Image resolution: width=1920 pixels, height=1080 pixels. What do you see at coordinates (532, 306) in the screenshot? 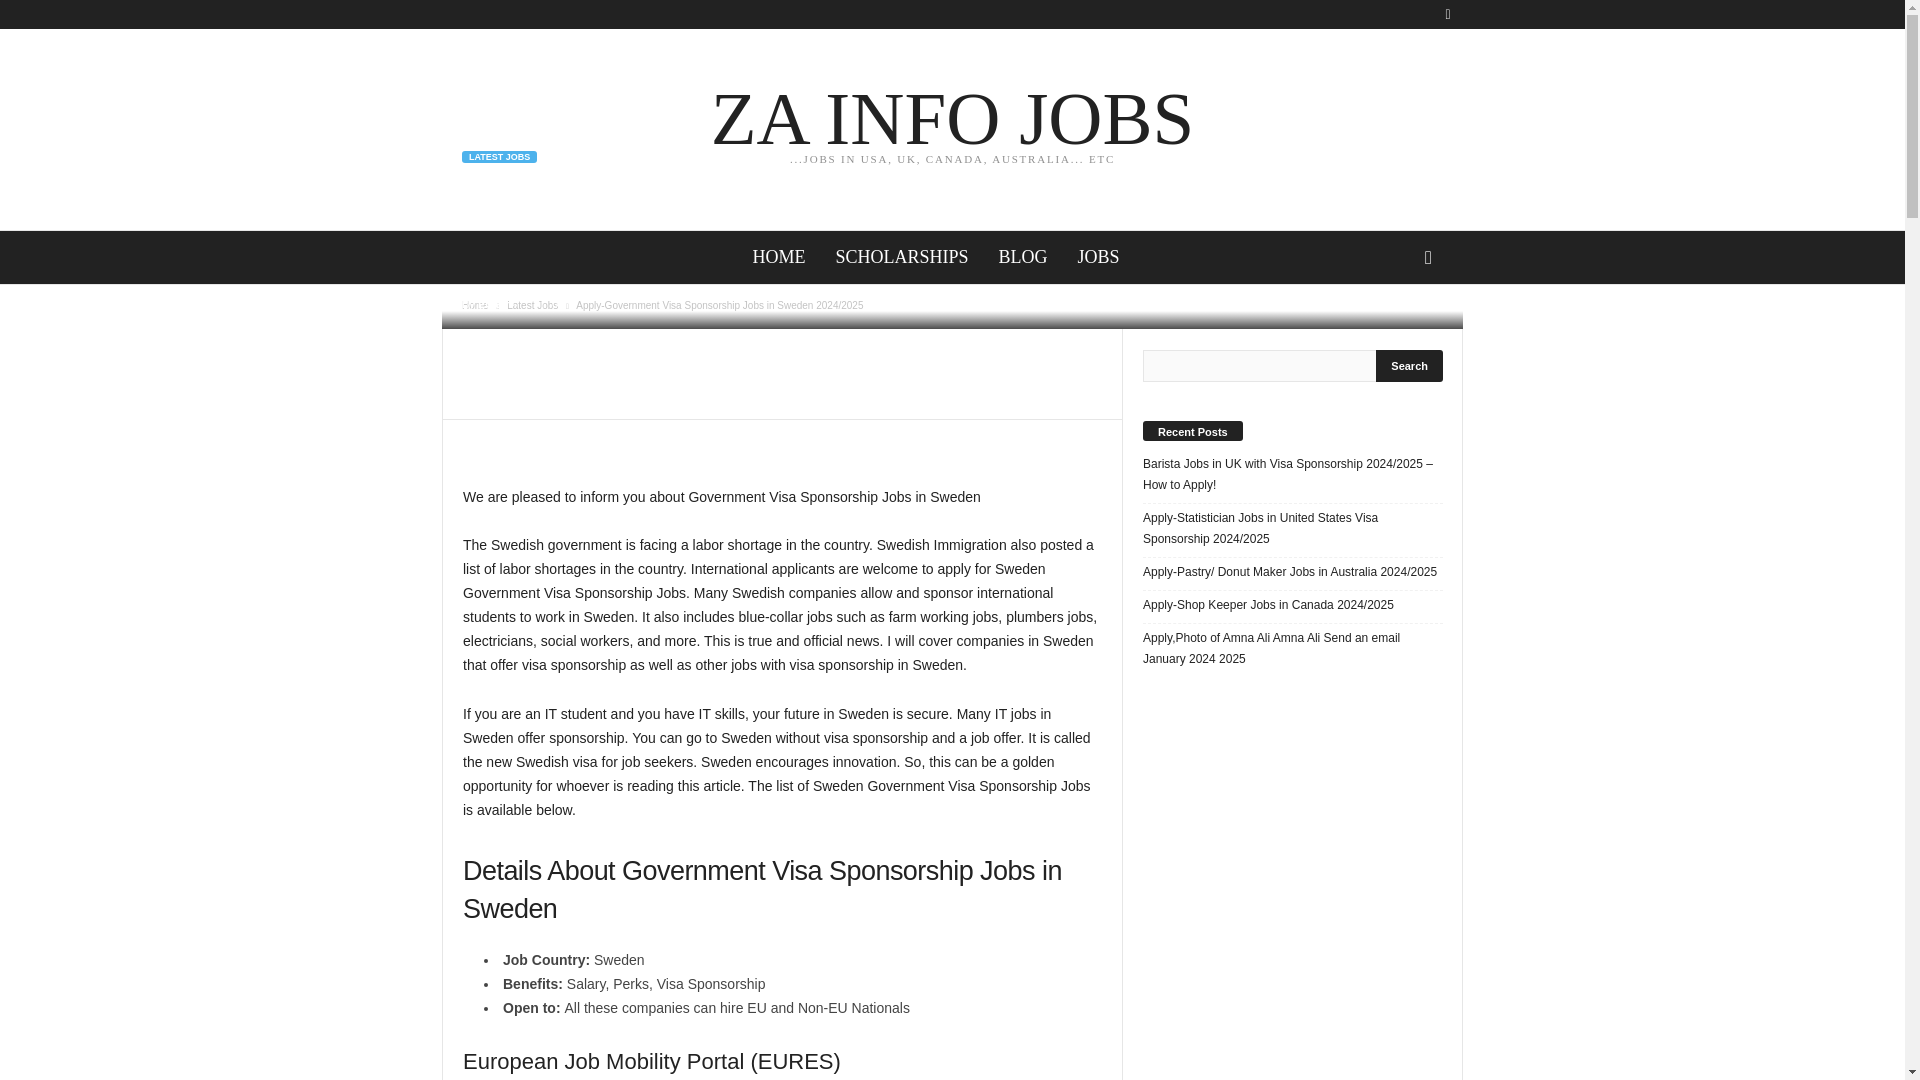
I see `Home` at bounding box center [532, 306].